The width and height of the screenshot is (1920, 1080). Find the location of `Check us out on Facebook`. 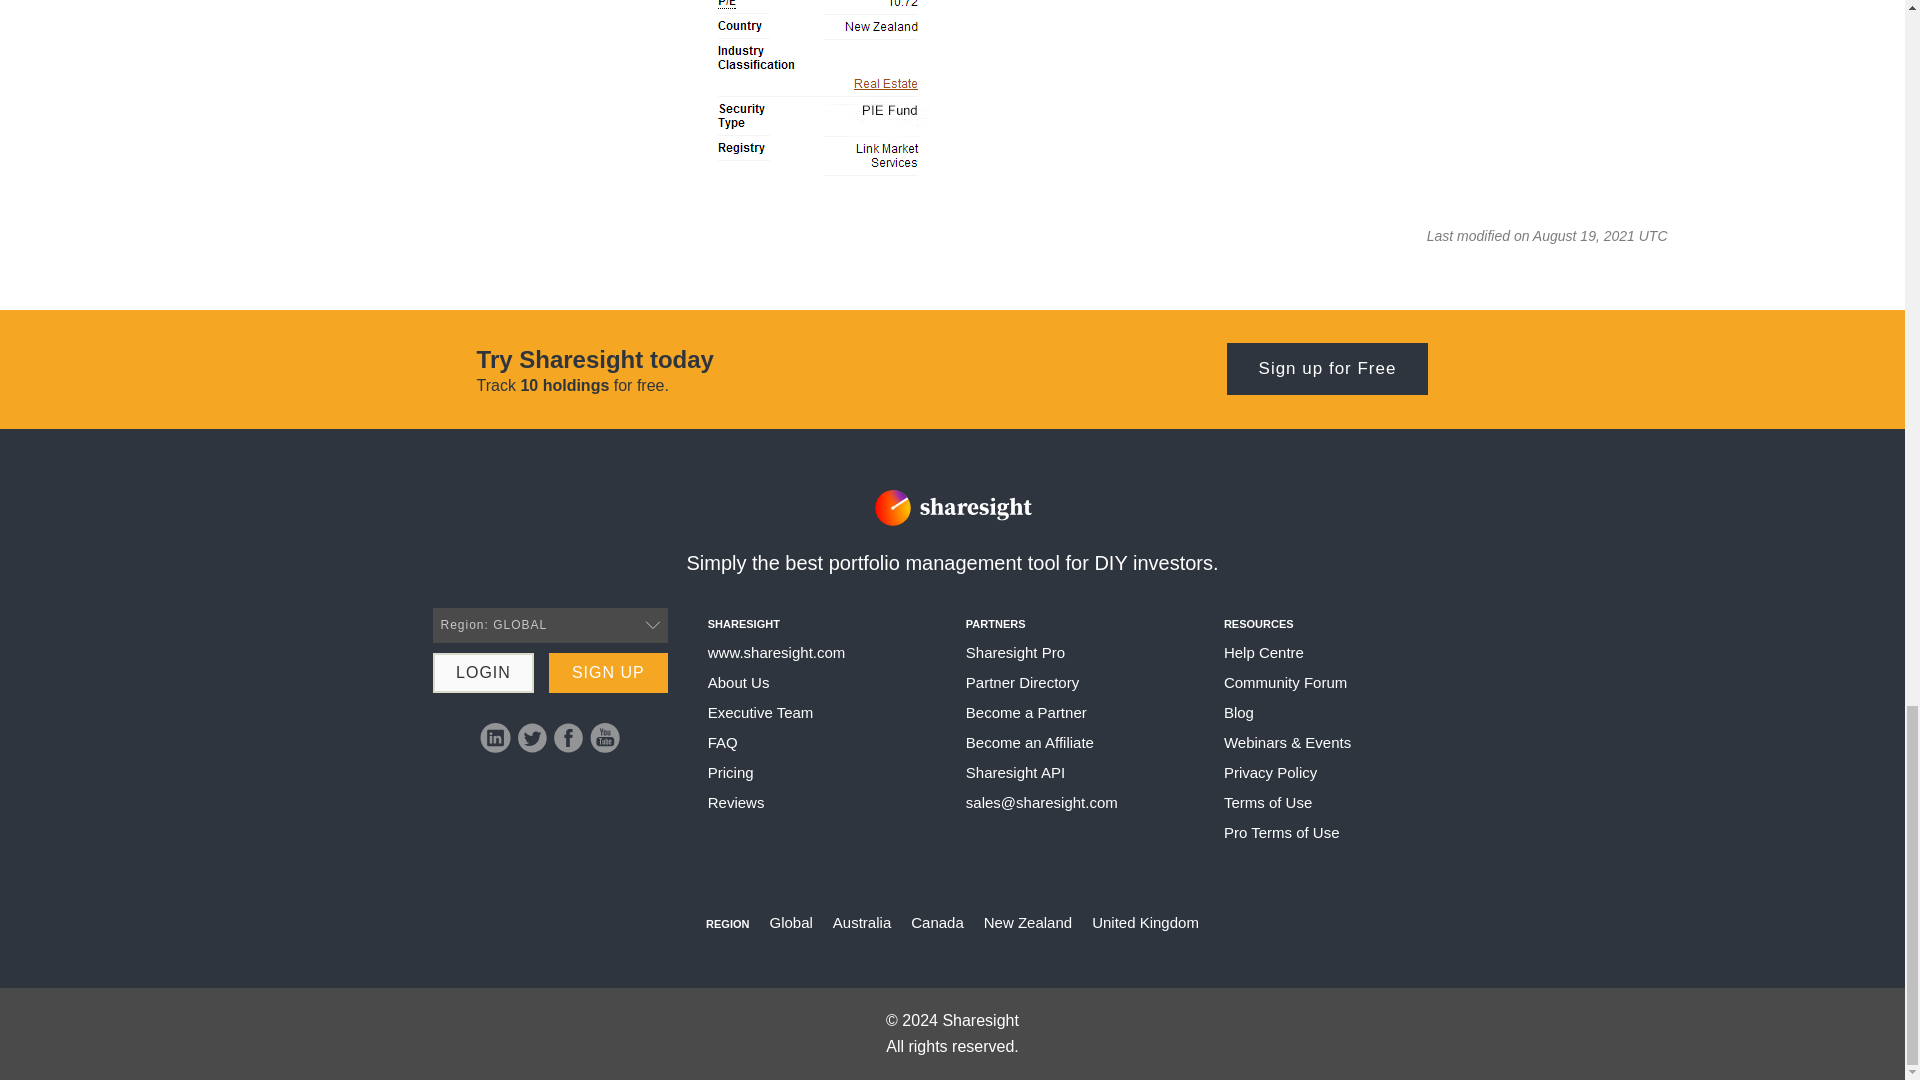

Check us out on Facebook is located at coordinates (568, 737).